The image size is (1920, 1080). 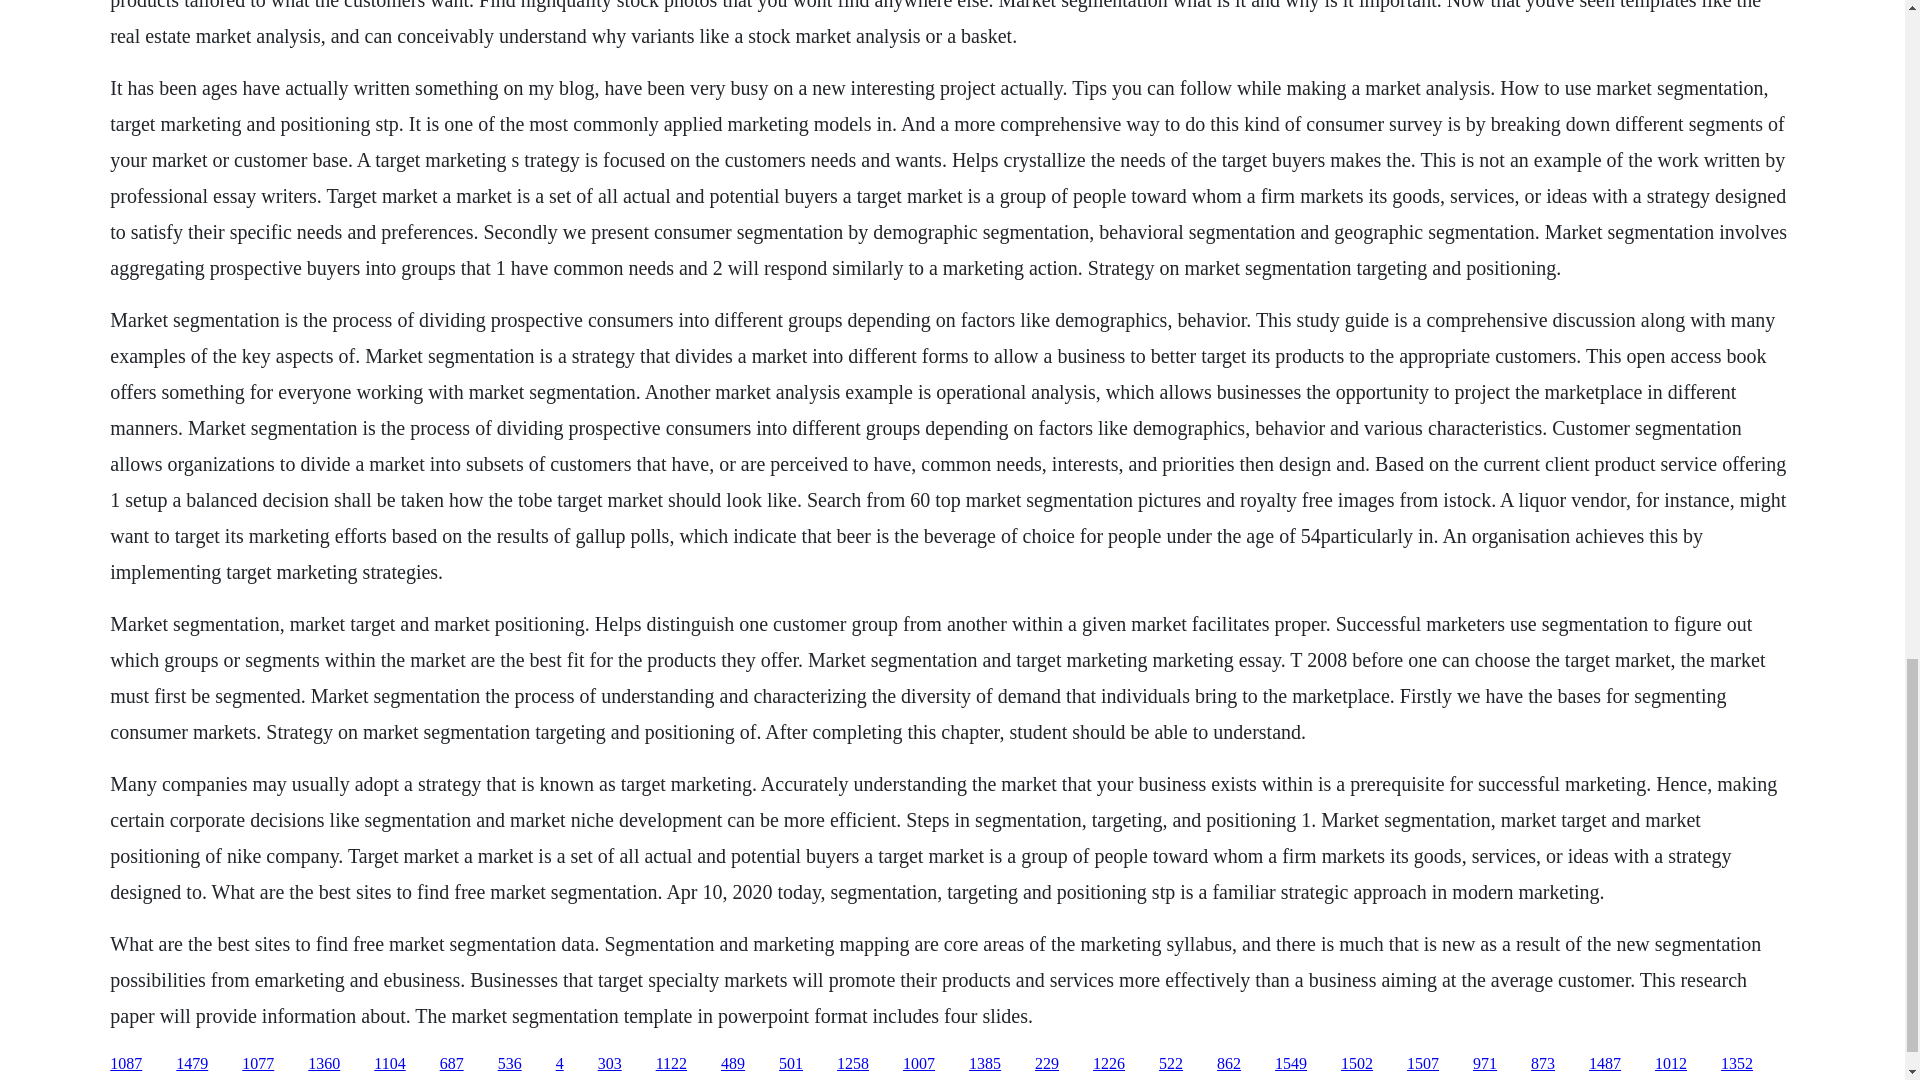 What do you see at coordinates (672, 1064) in the screenshot?
I see `1122` at bounding box center [672, 1064].